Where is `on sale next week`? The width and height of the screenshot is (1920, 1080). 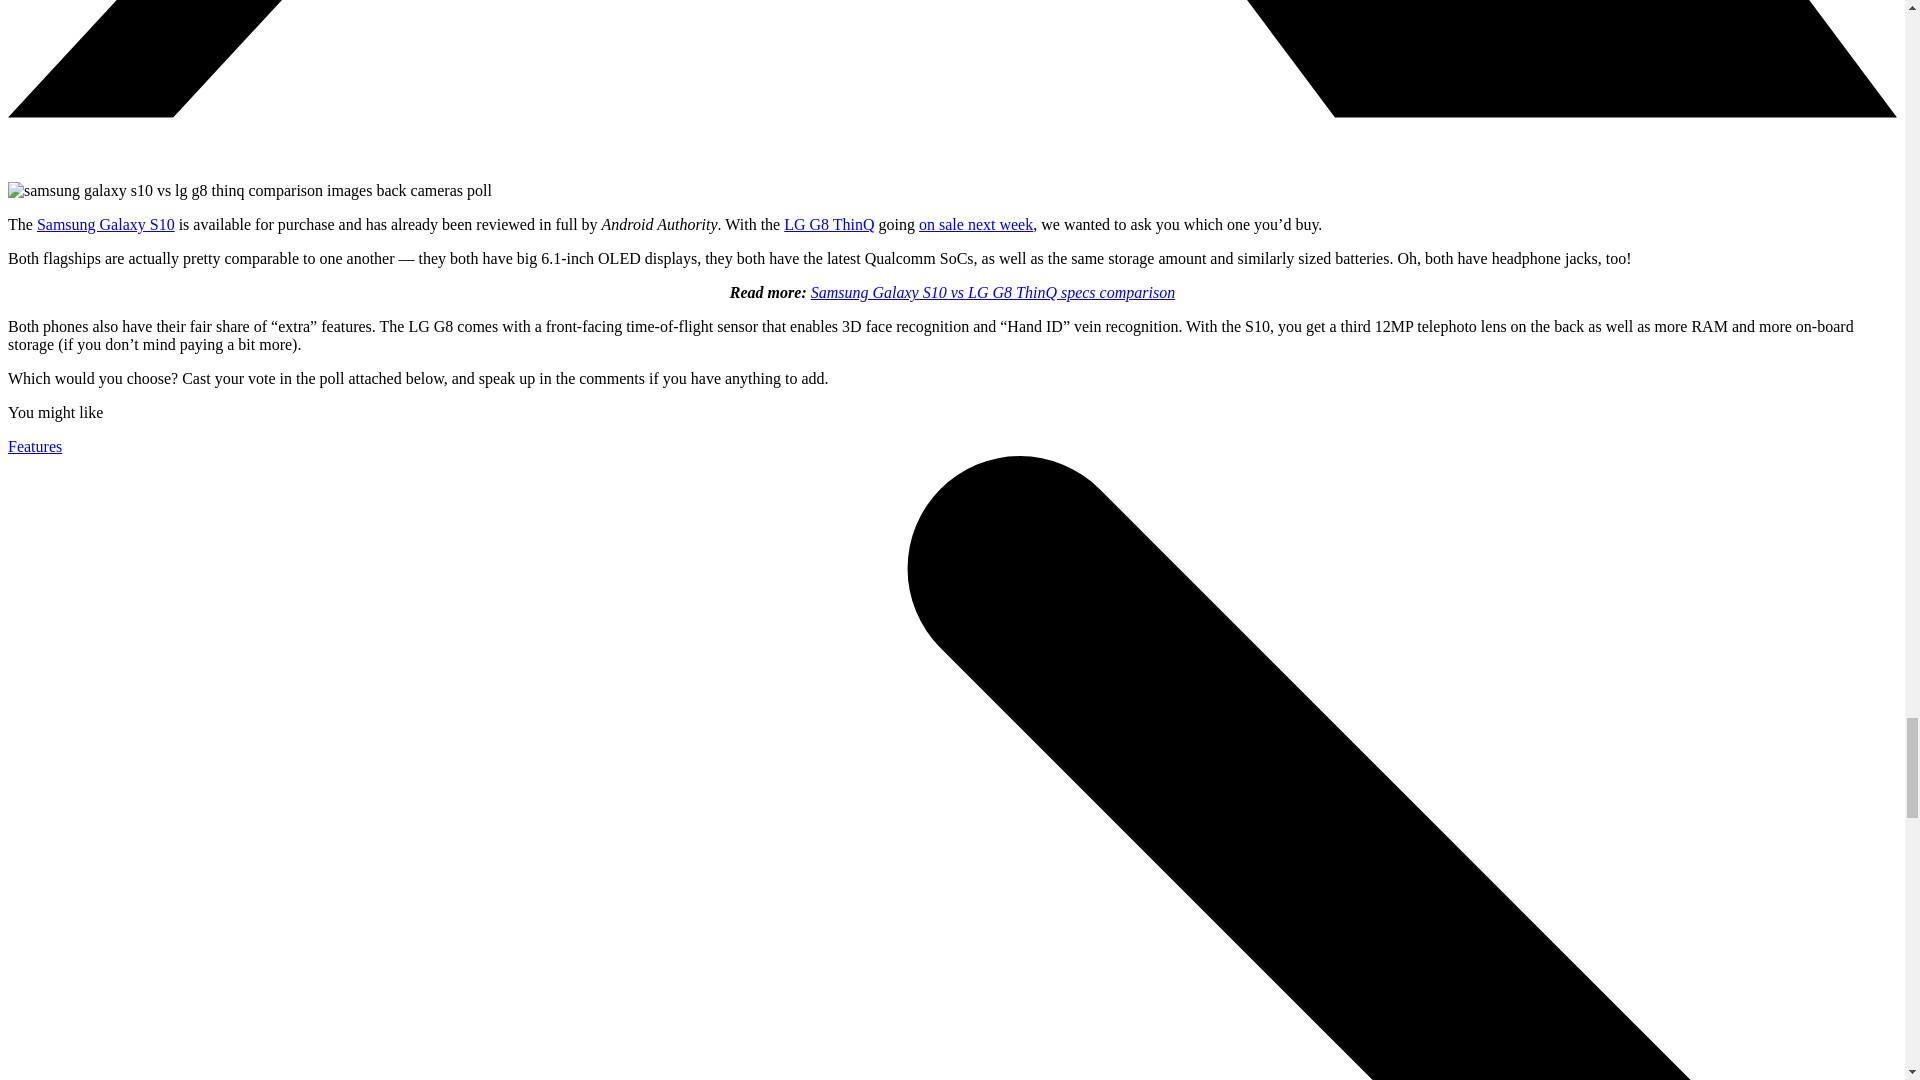 on sale next week is located at coordinates (976, 224).